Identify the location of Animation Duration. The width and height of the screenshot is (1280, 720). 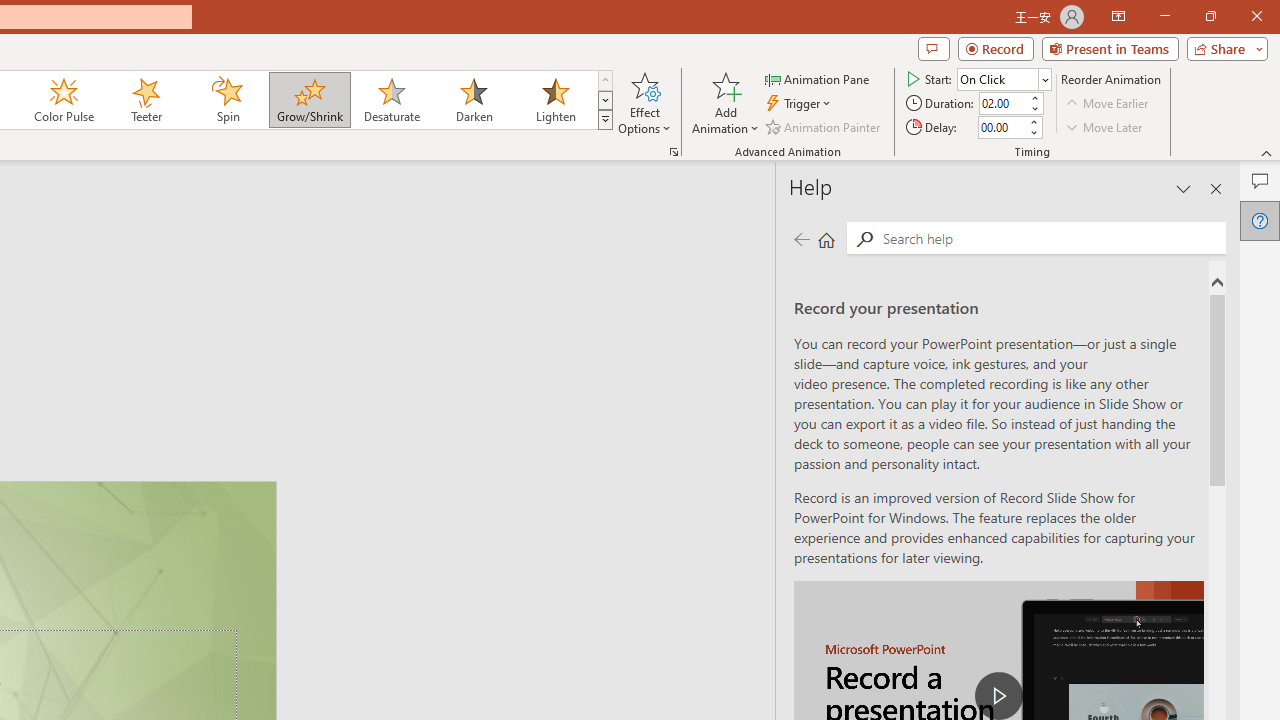
(1003, 104).